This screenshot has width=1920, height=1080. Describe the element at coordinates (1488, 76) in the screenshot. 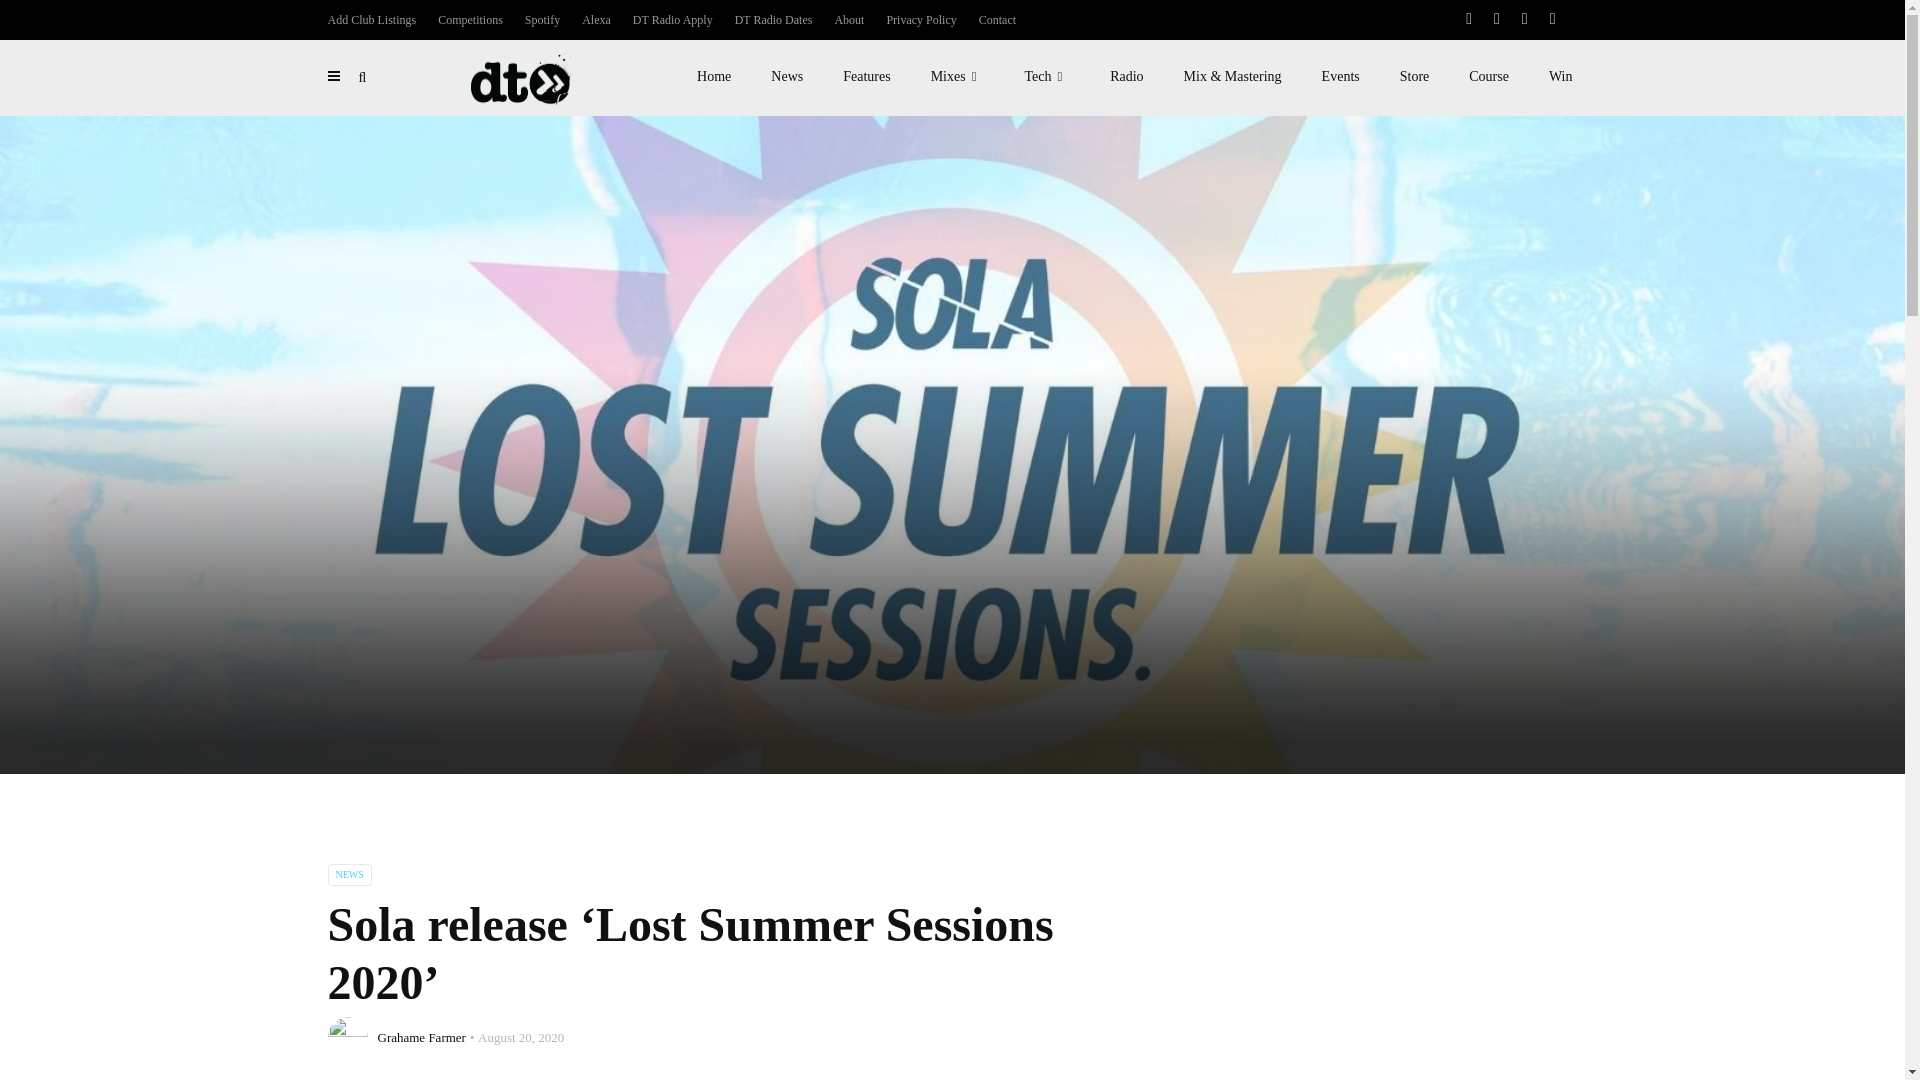

I see `Course` at that location.